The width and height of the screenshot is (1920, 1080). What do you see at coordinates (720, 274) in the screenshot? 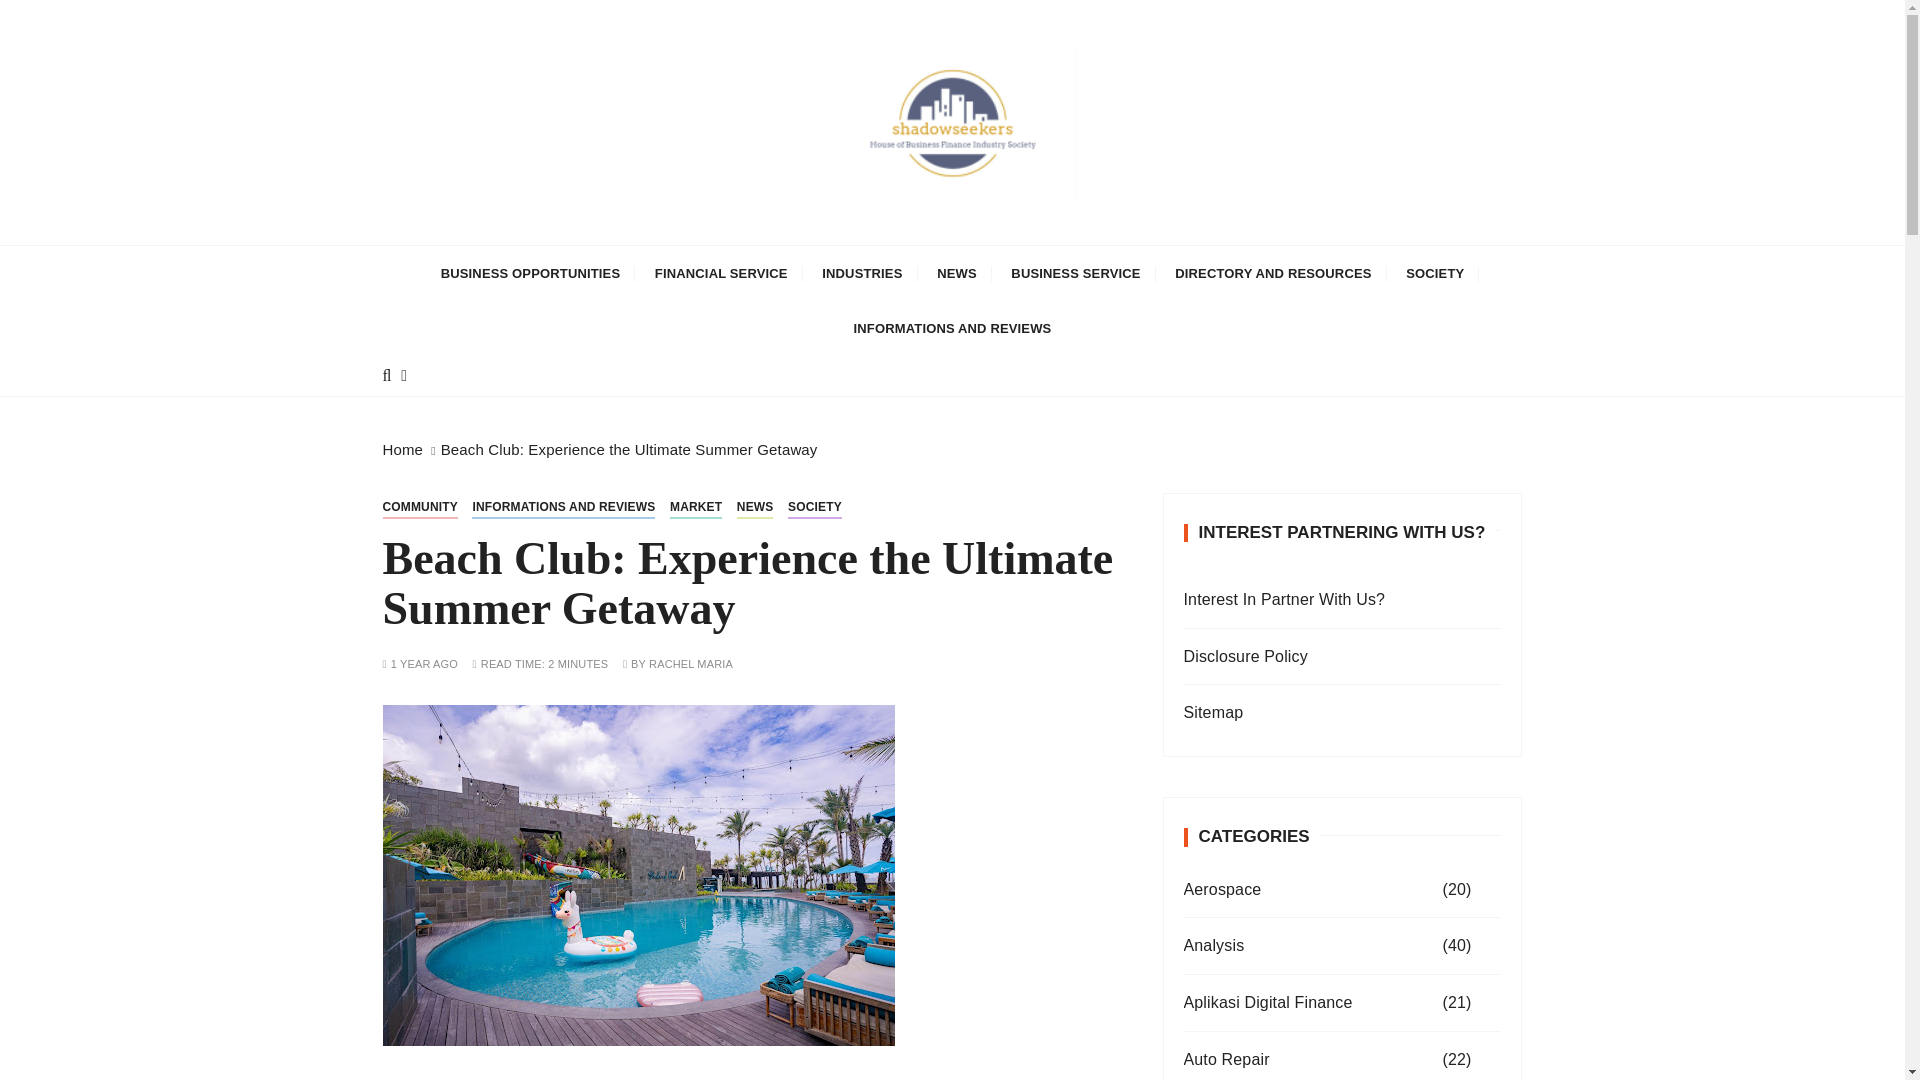
I see `FINANCIAL SERVICE` at bounding box center [720, 274].